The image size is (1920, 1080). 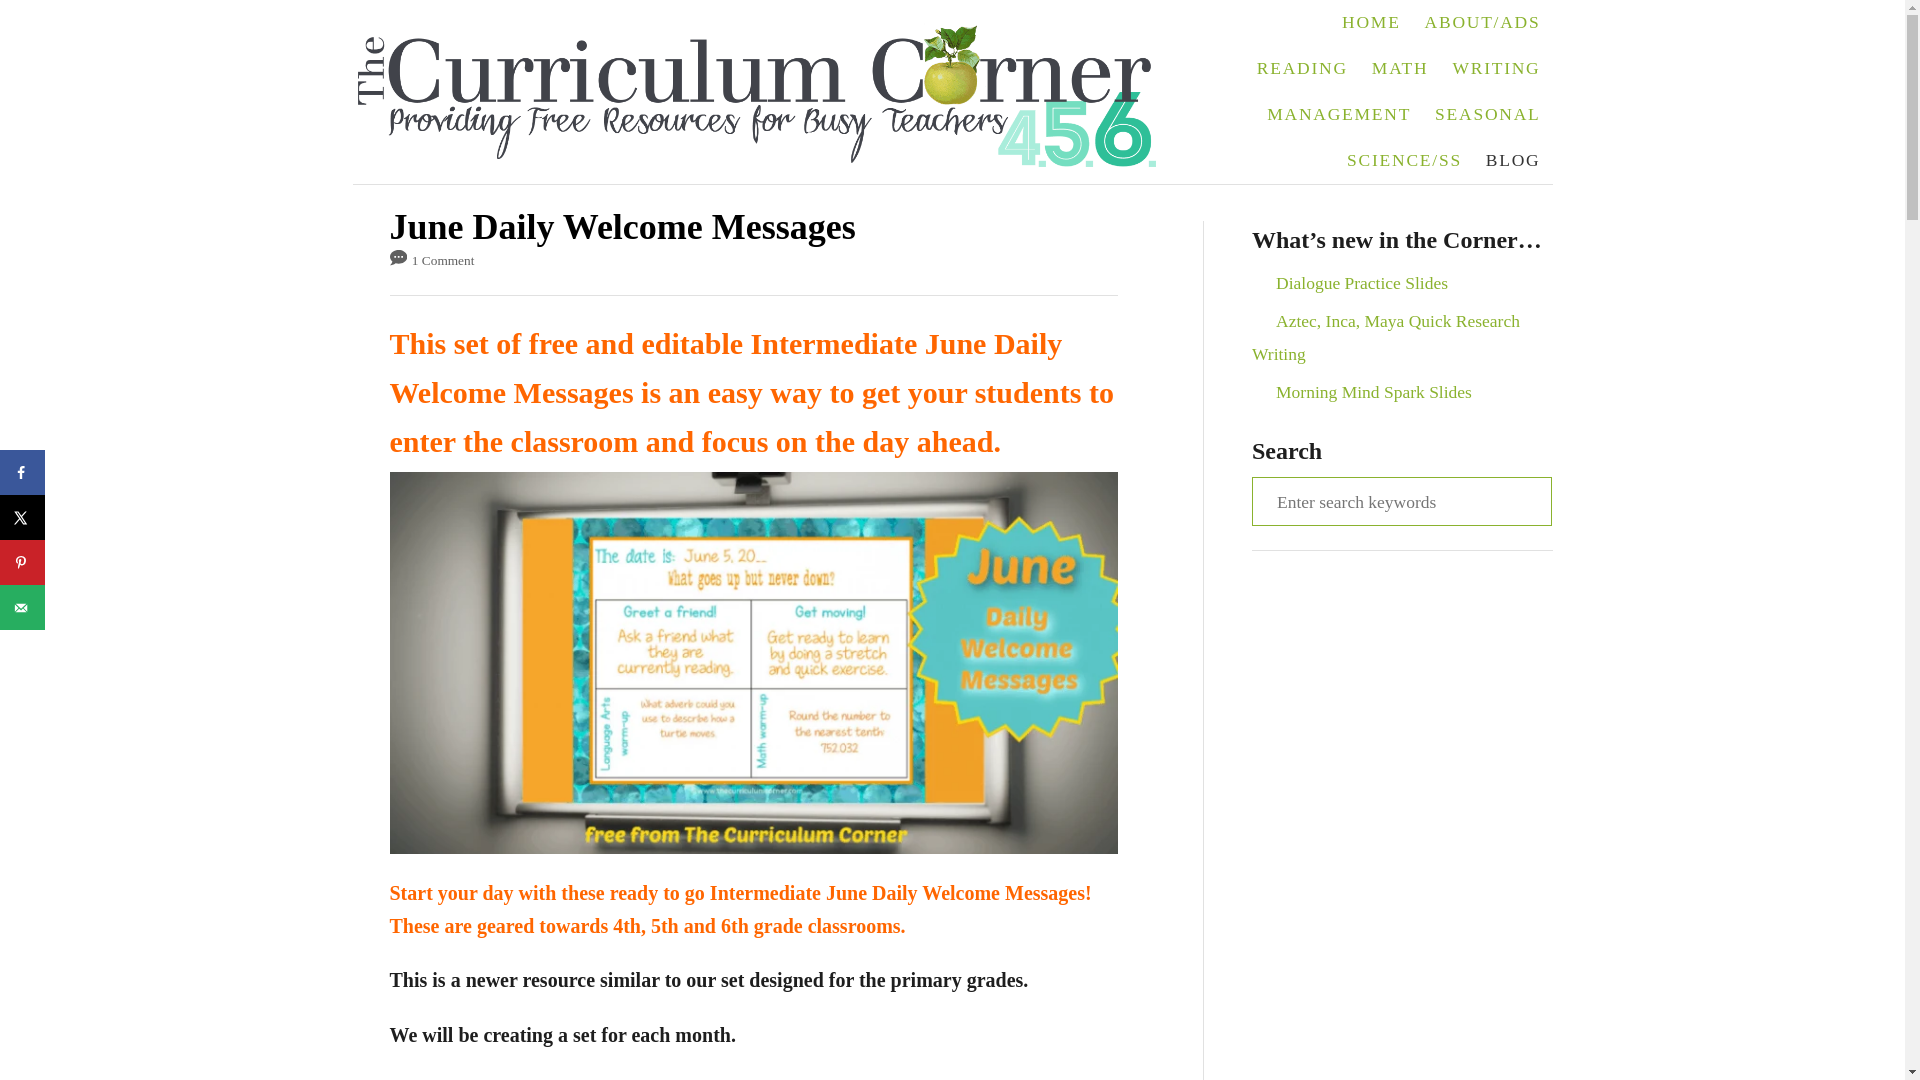 I want to click on Save to Pinterest, so click(x=22, y=562).